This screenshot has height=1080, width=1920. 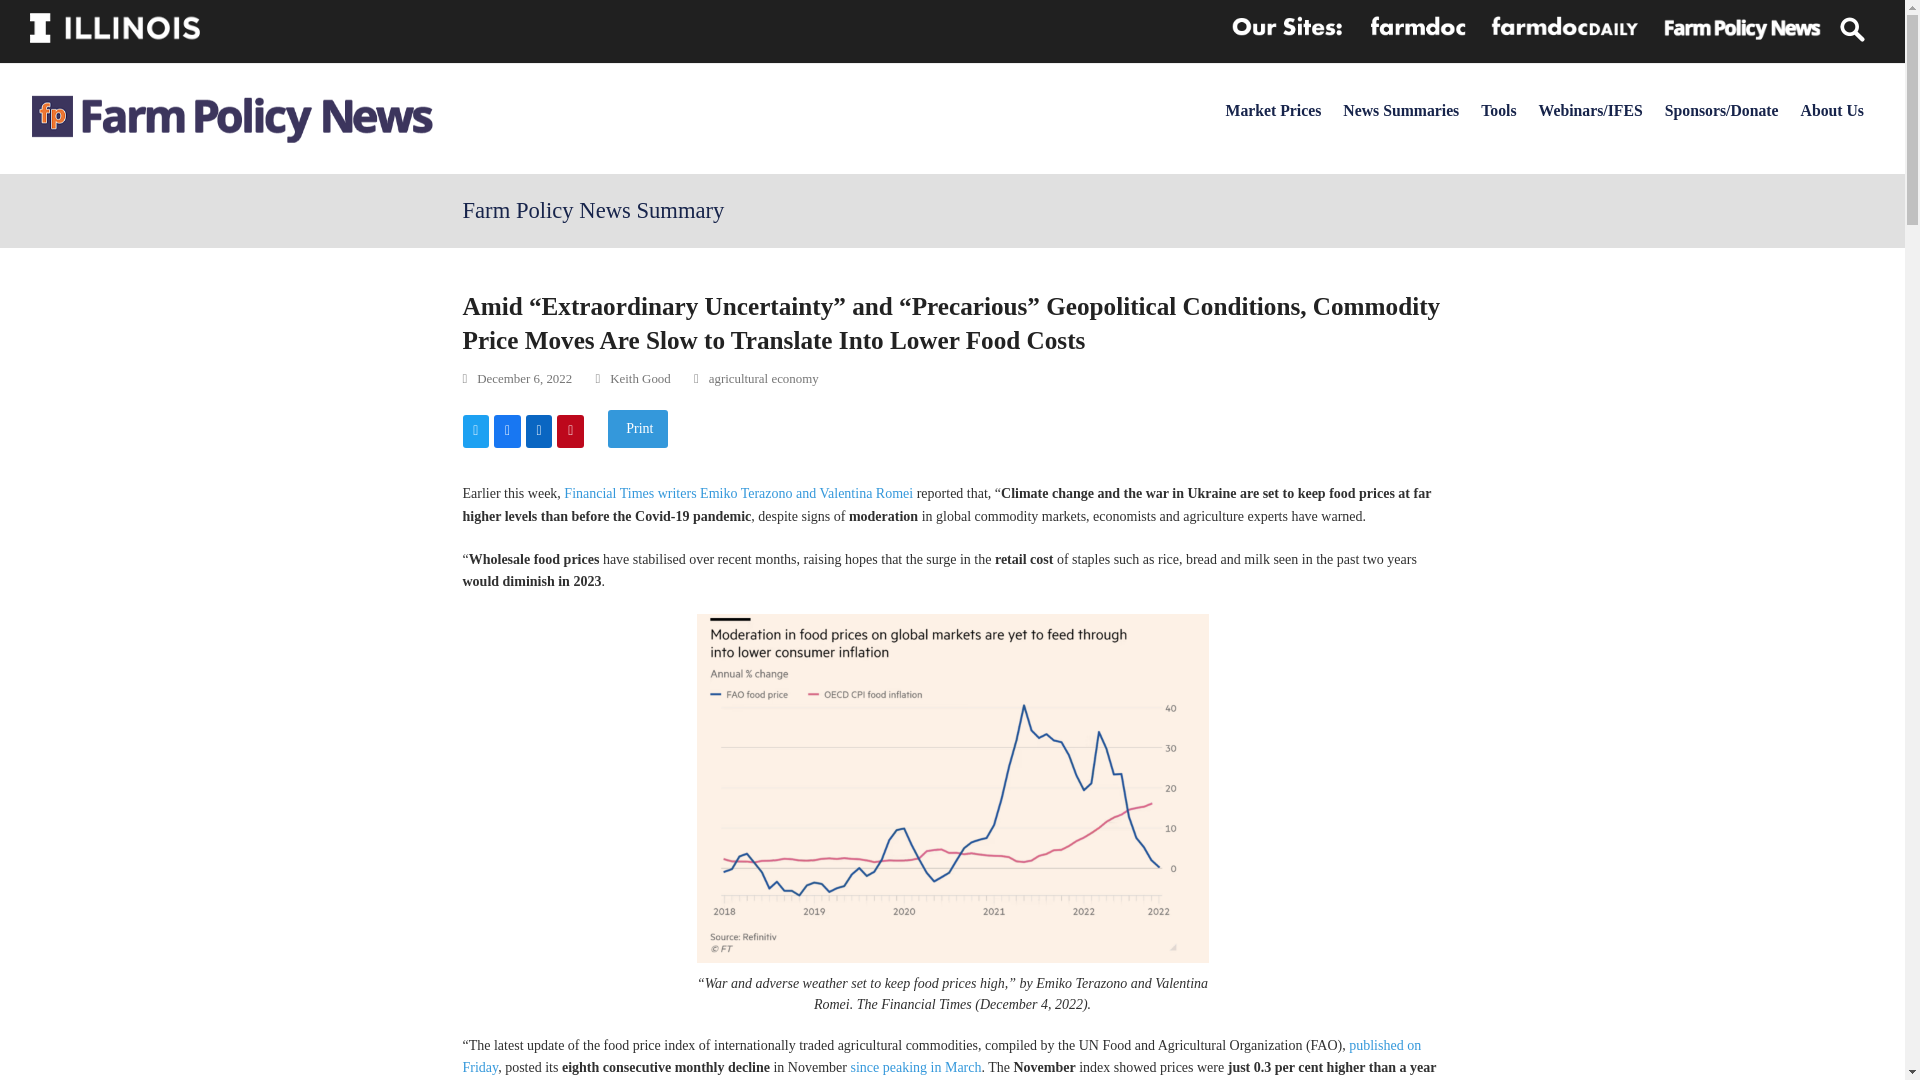 I want to click on Tools, so click(x=1498, y=110).